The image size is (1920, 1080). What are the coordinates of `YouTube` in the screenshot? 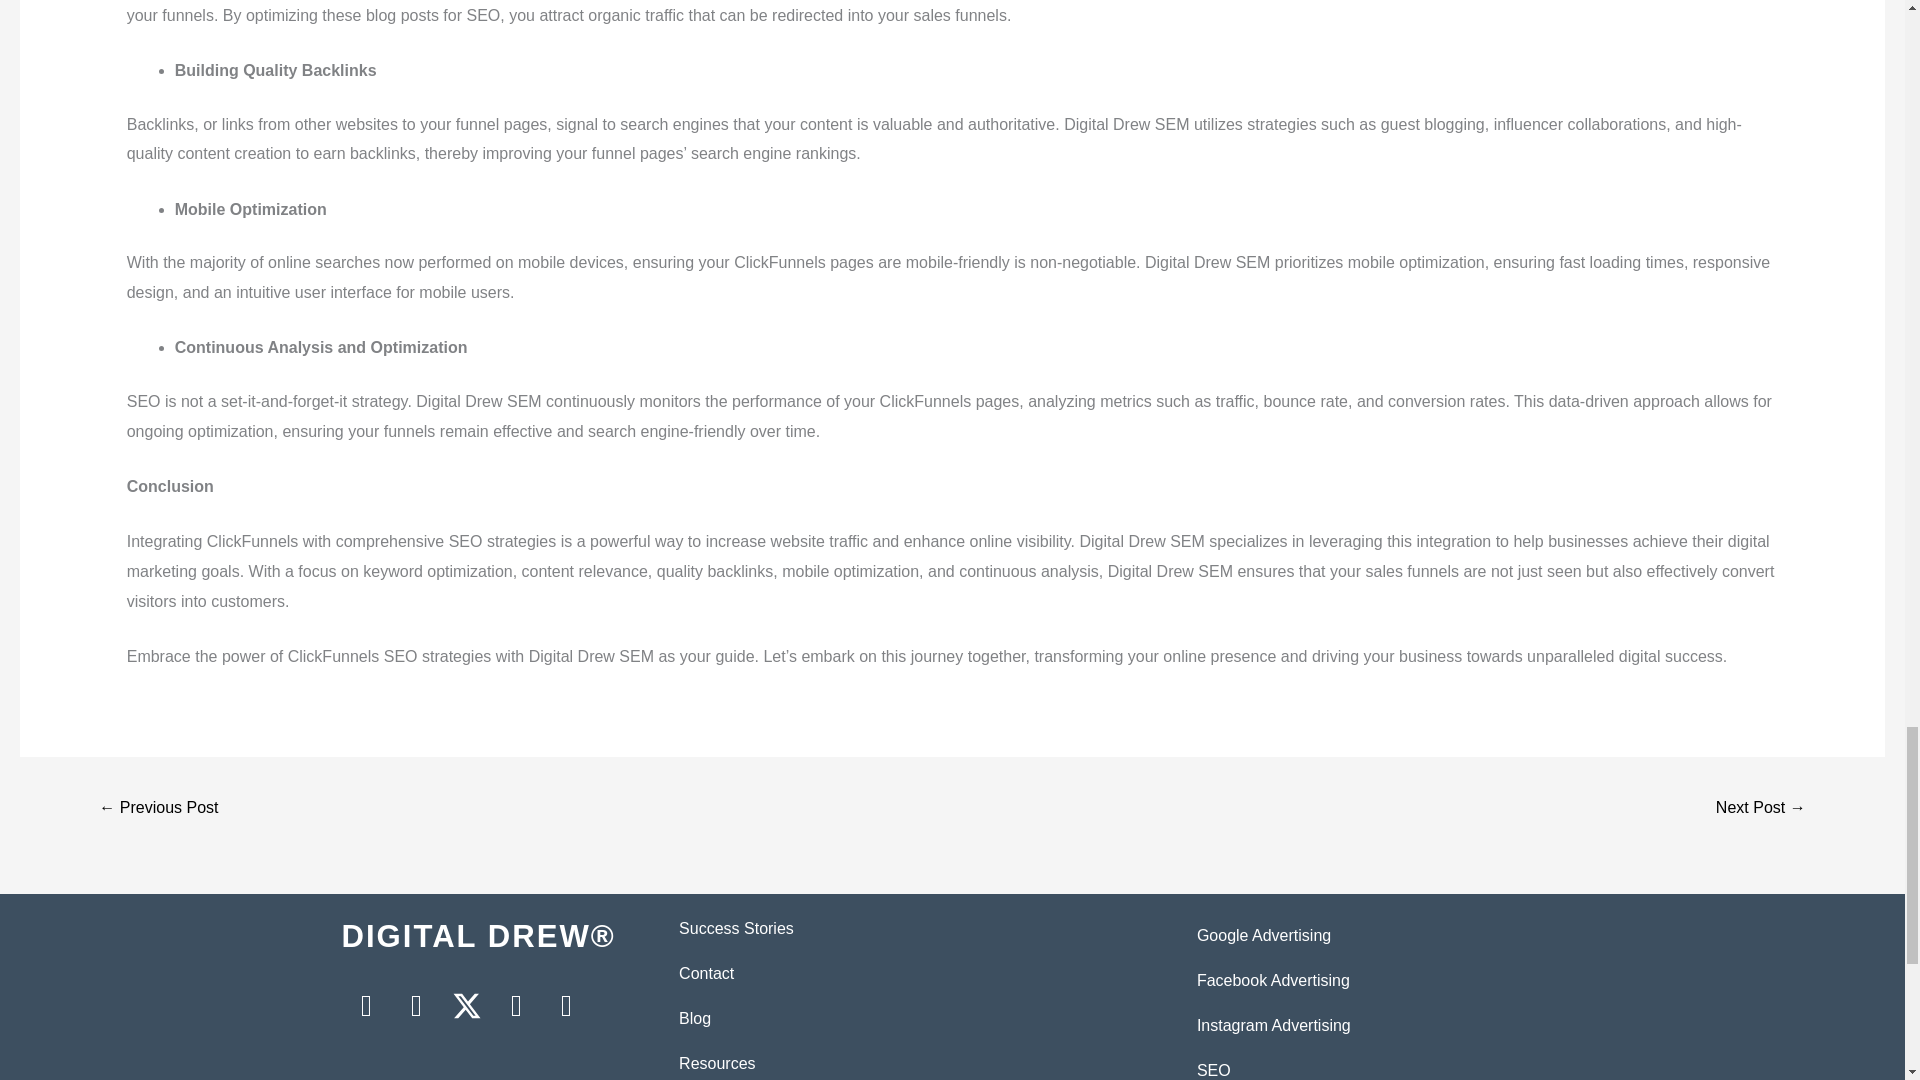 It's located at (566, 1006).